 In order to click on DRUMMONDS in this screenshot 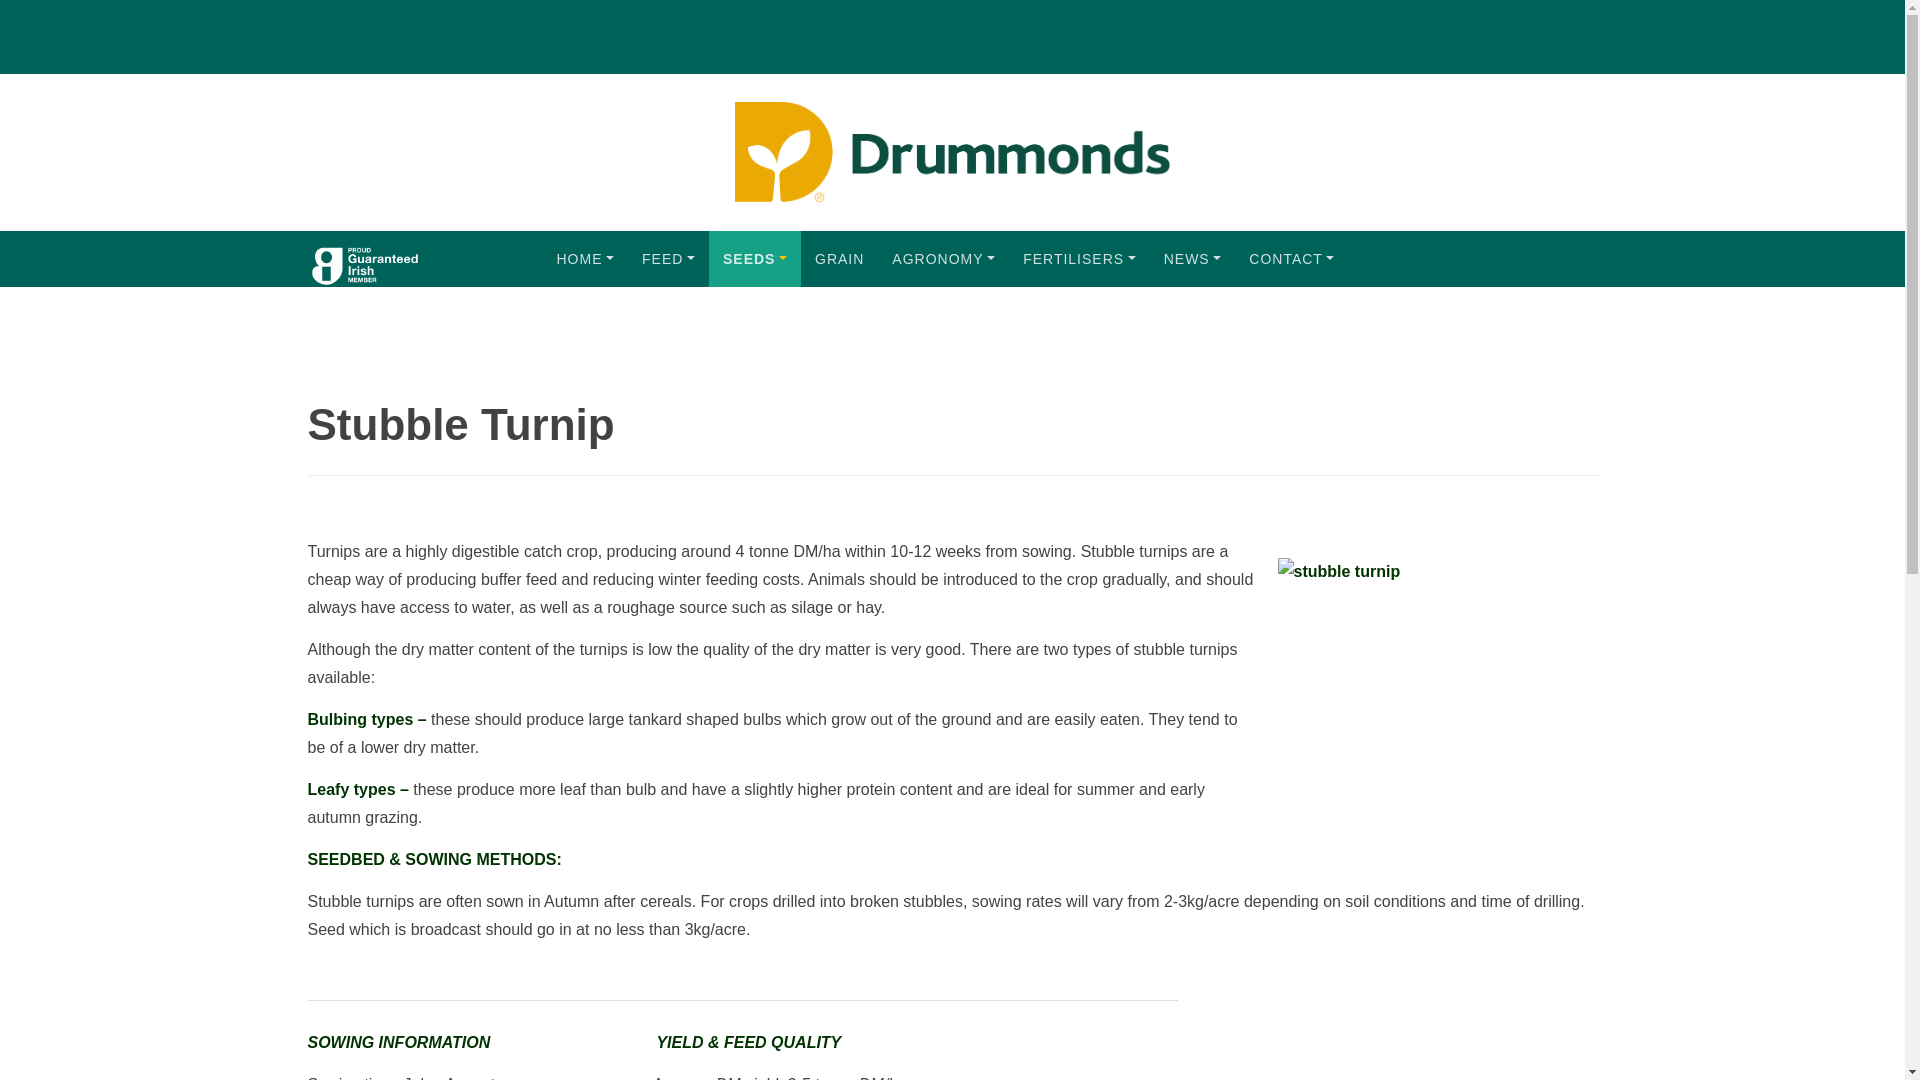, I will do `click(364, 259)`.